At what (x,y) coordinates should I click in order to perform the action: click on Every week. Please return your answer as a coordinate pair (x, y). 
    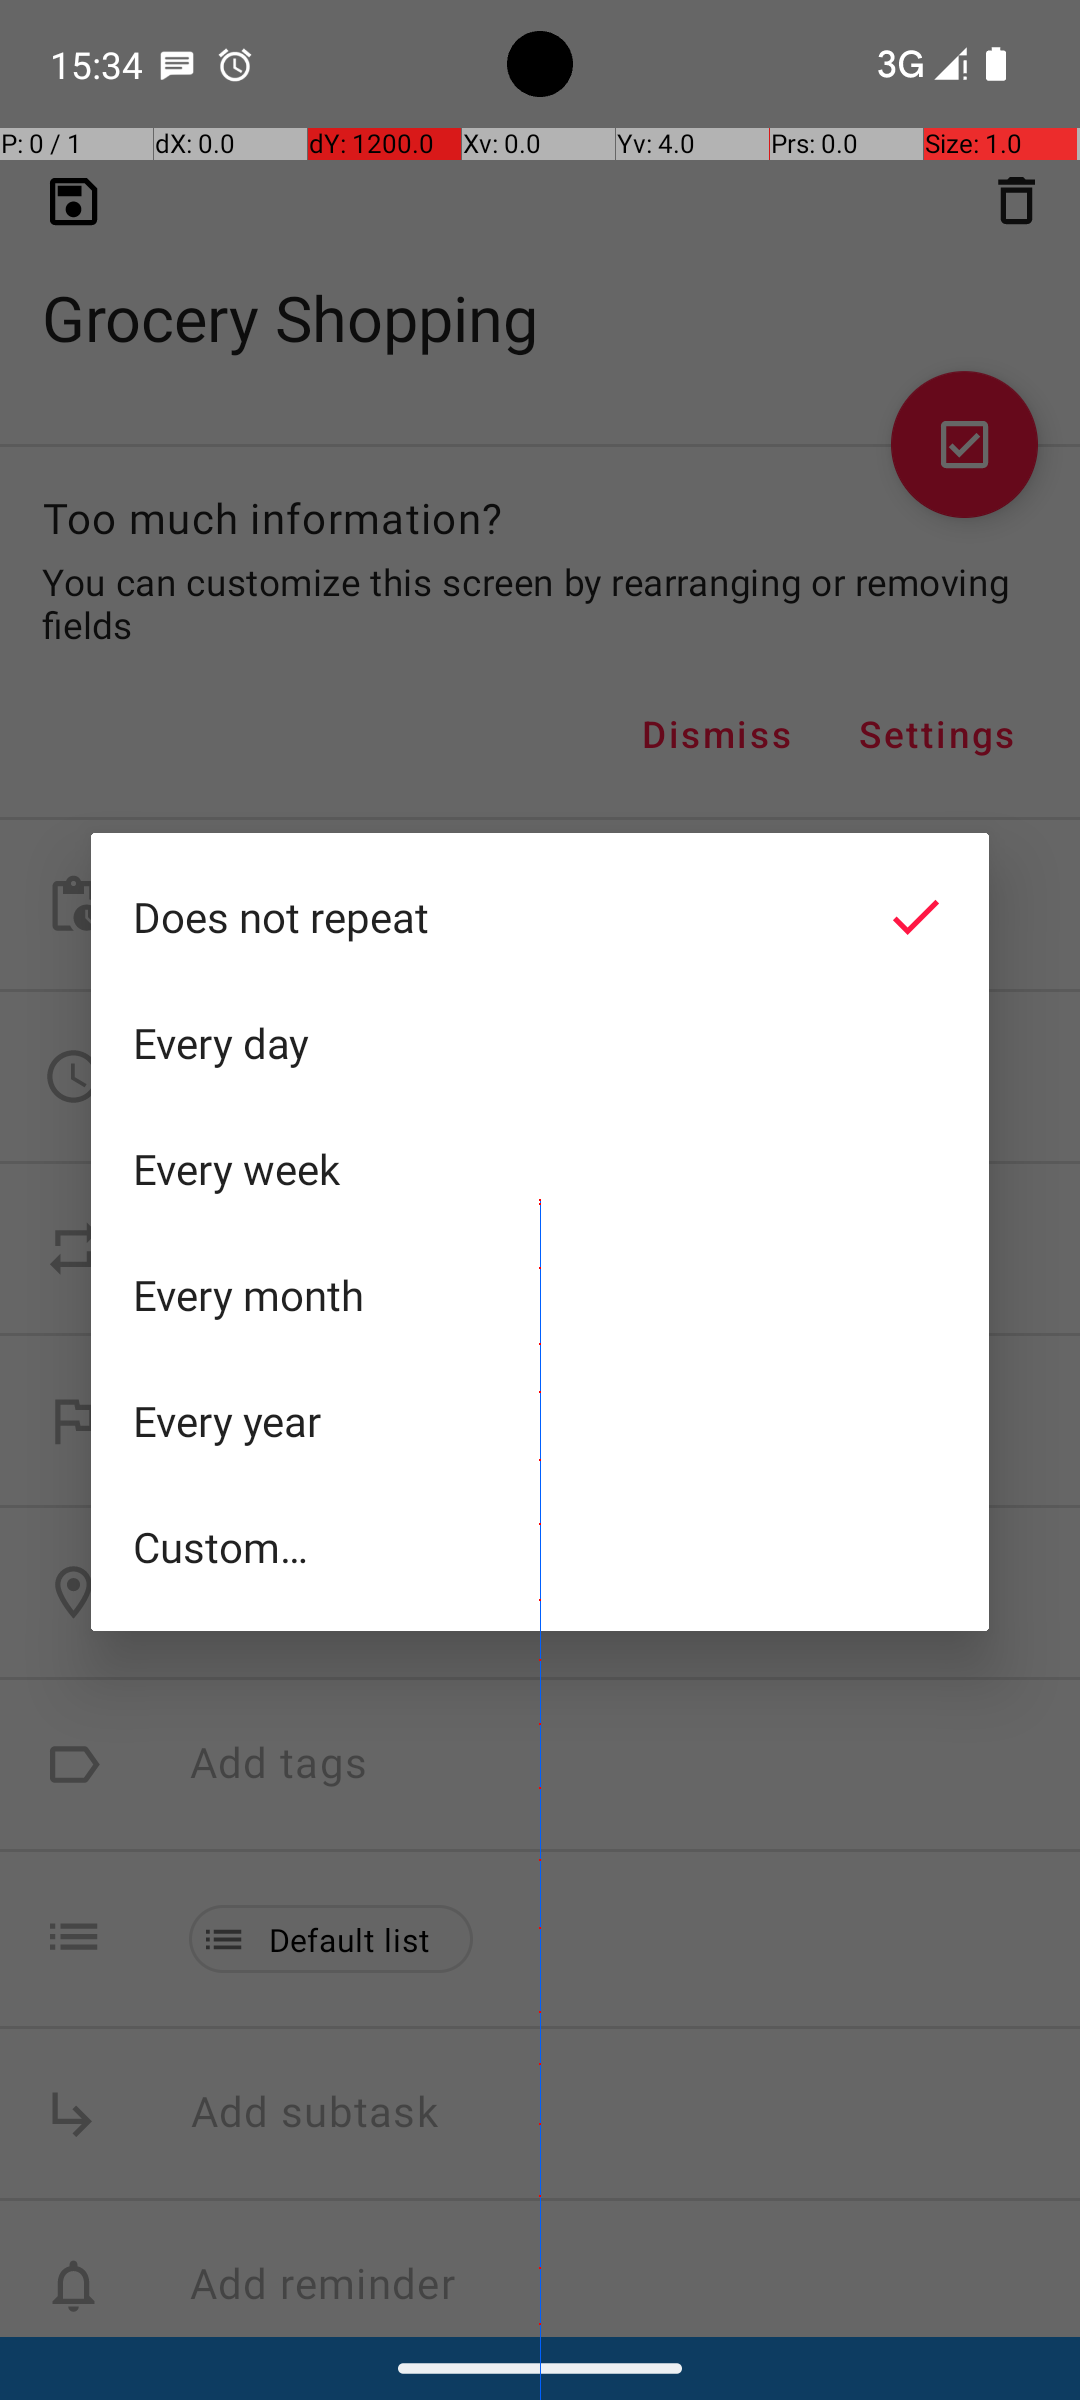
    Looking at the image, I should click on (540, 1169).